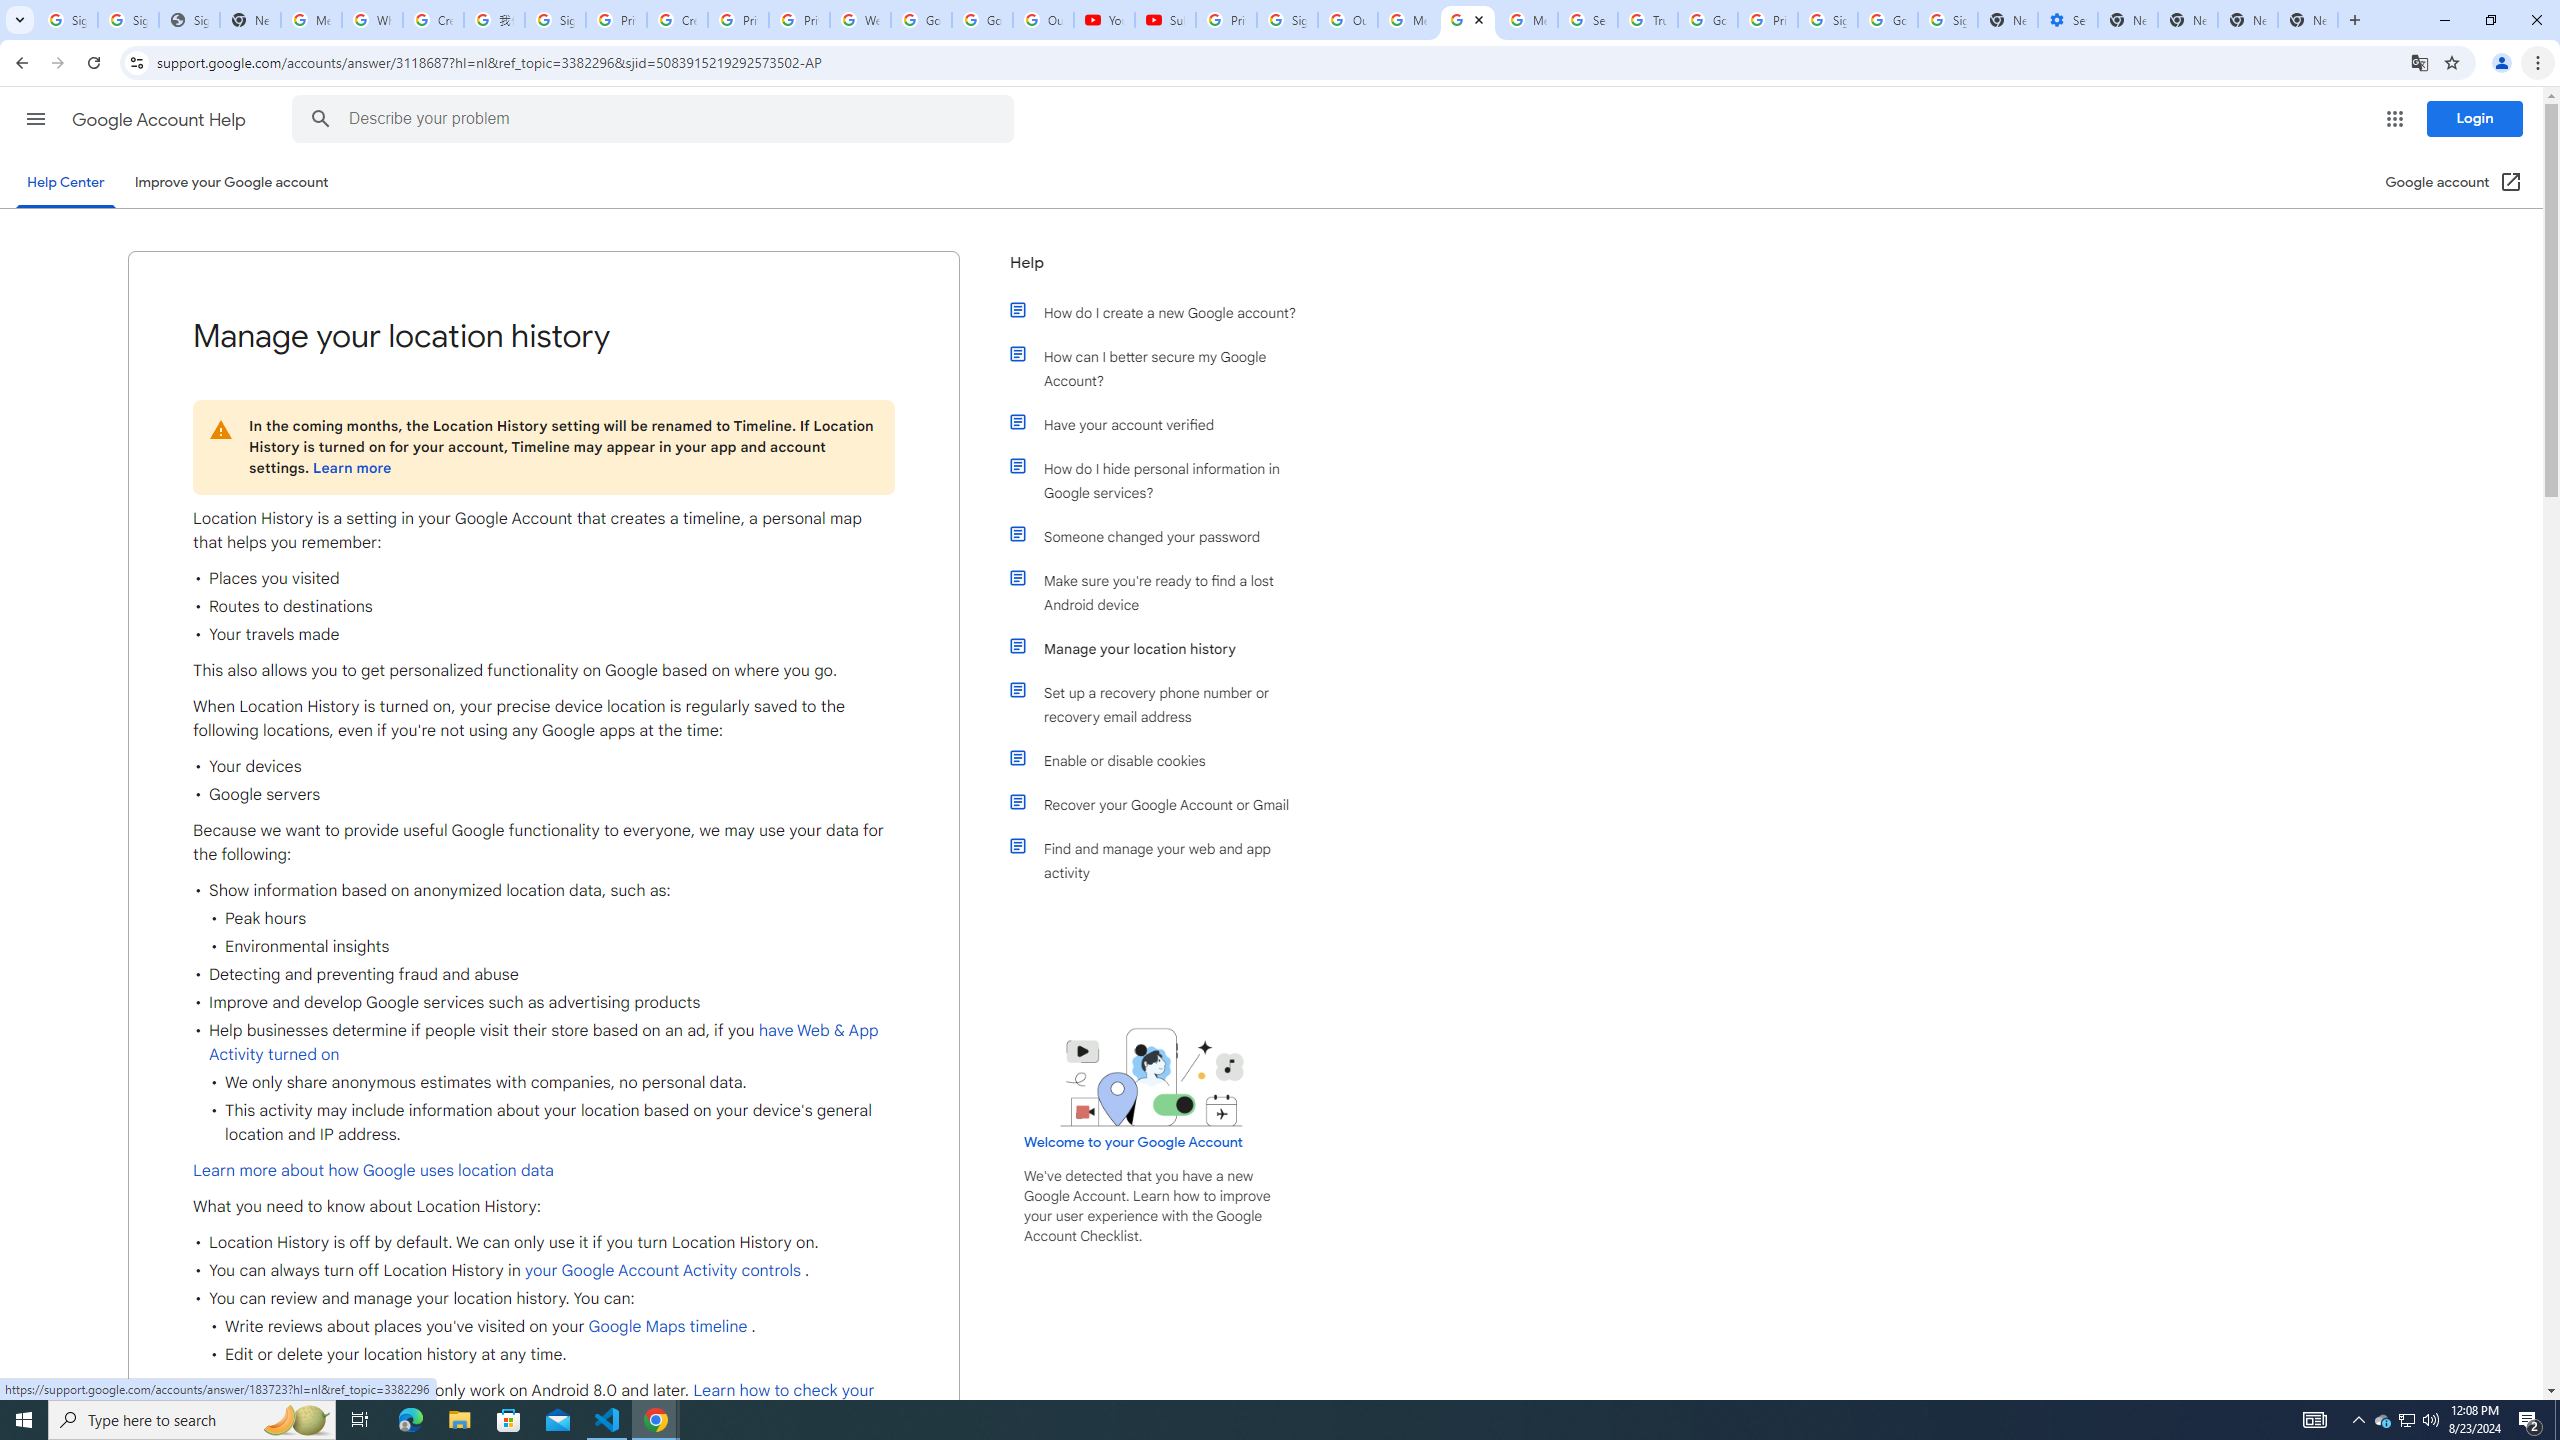  Describe the element at coordinates (1163, 760) in the screenshot. I see `Enable or disable cookies` at that location.